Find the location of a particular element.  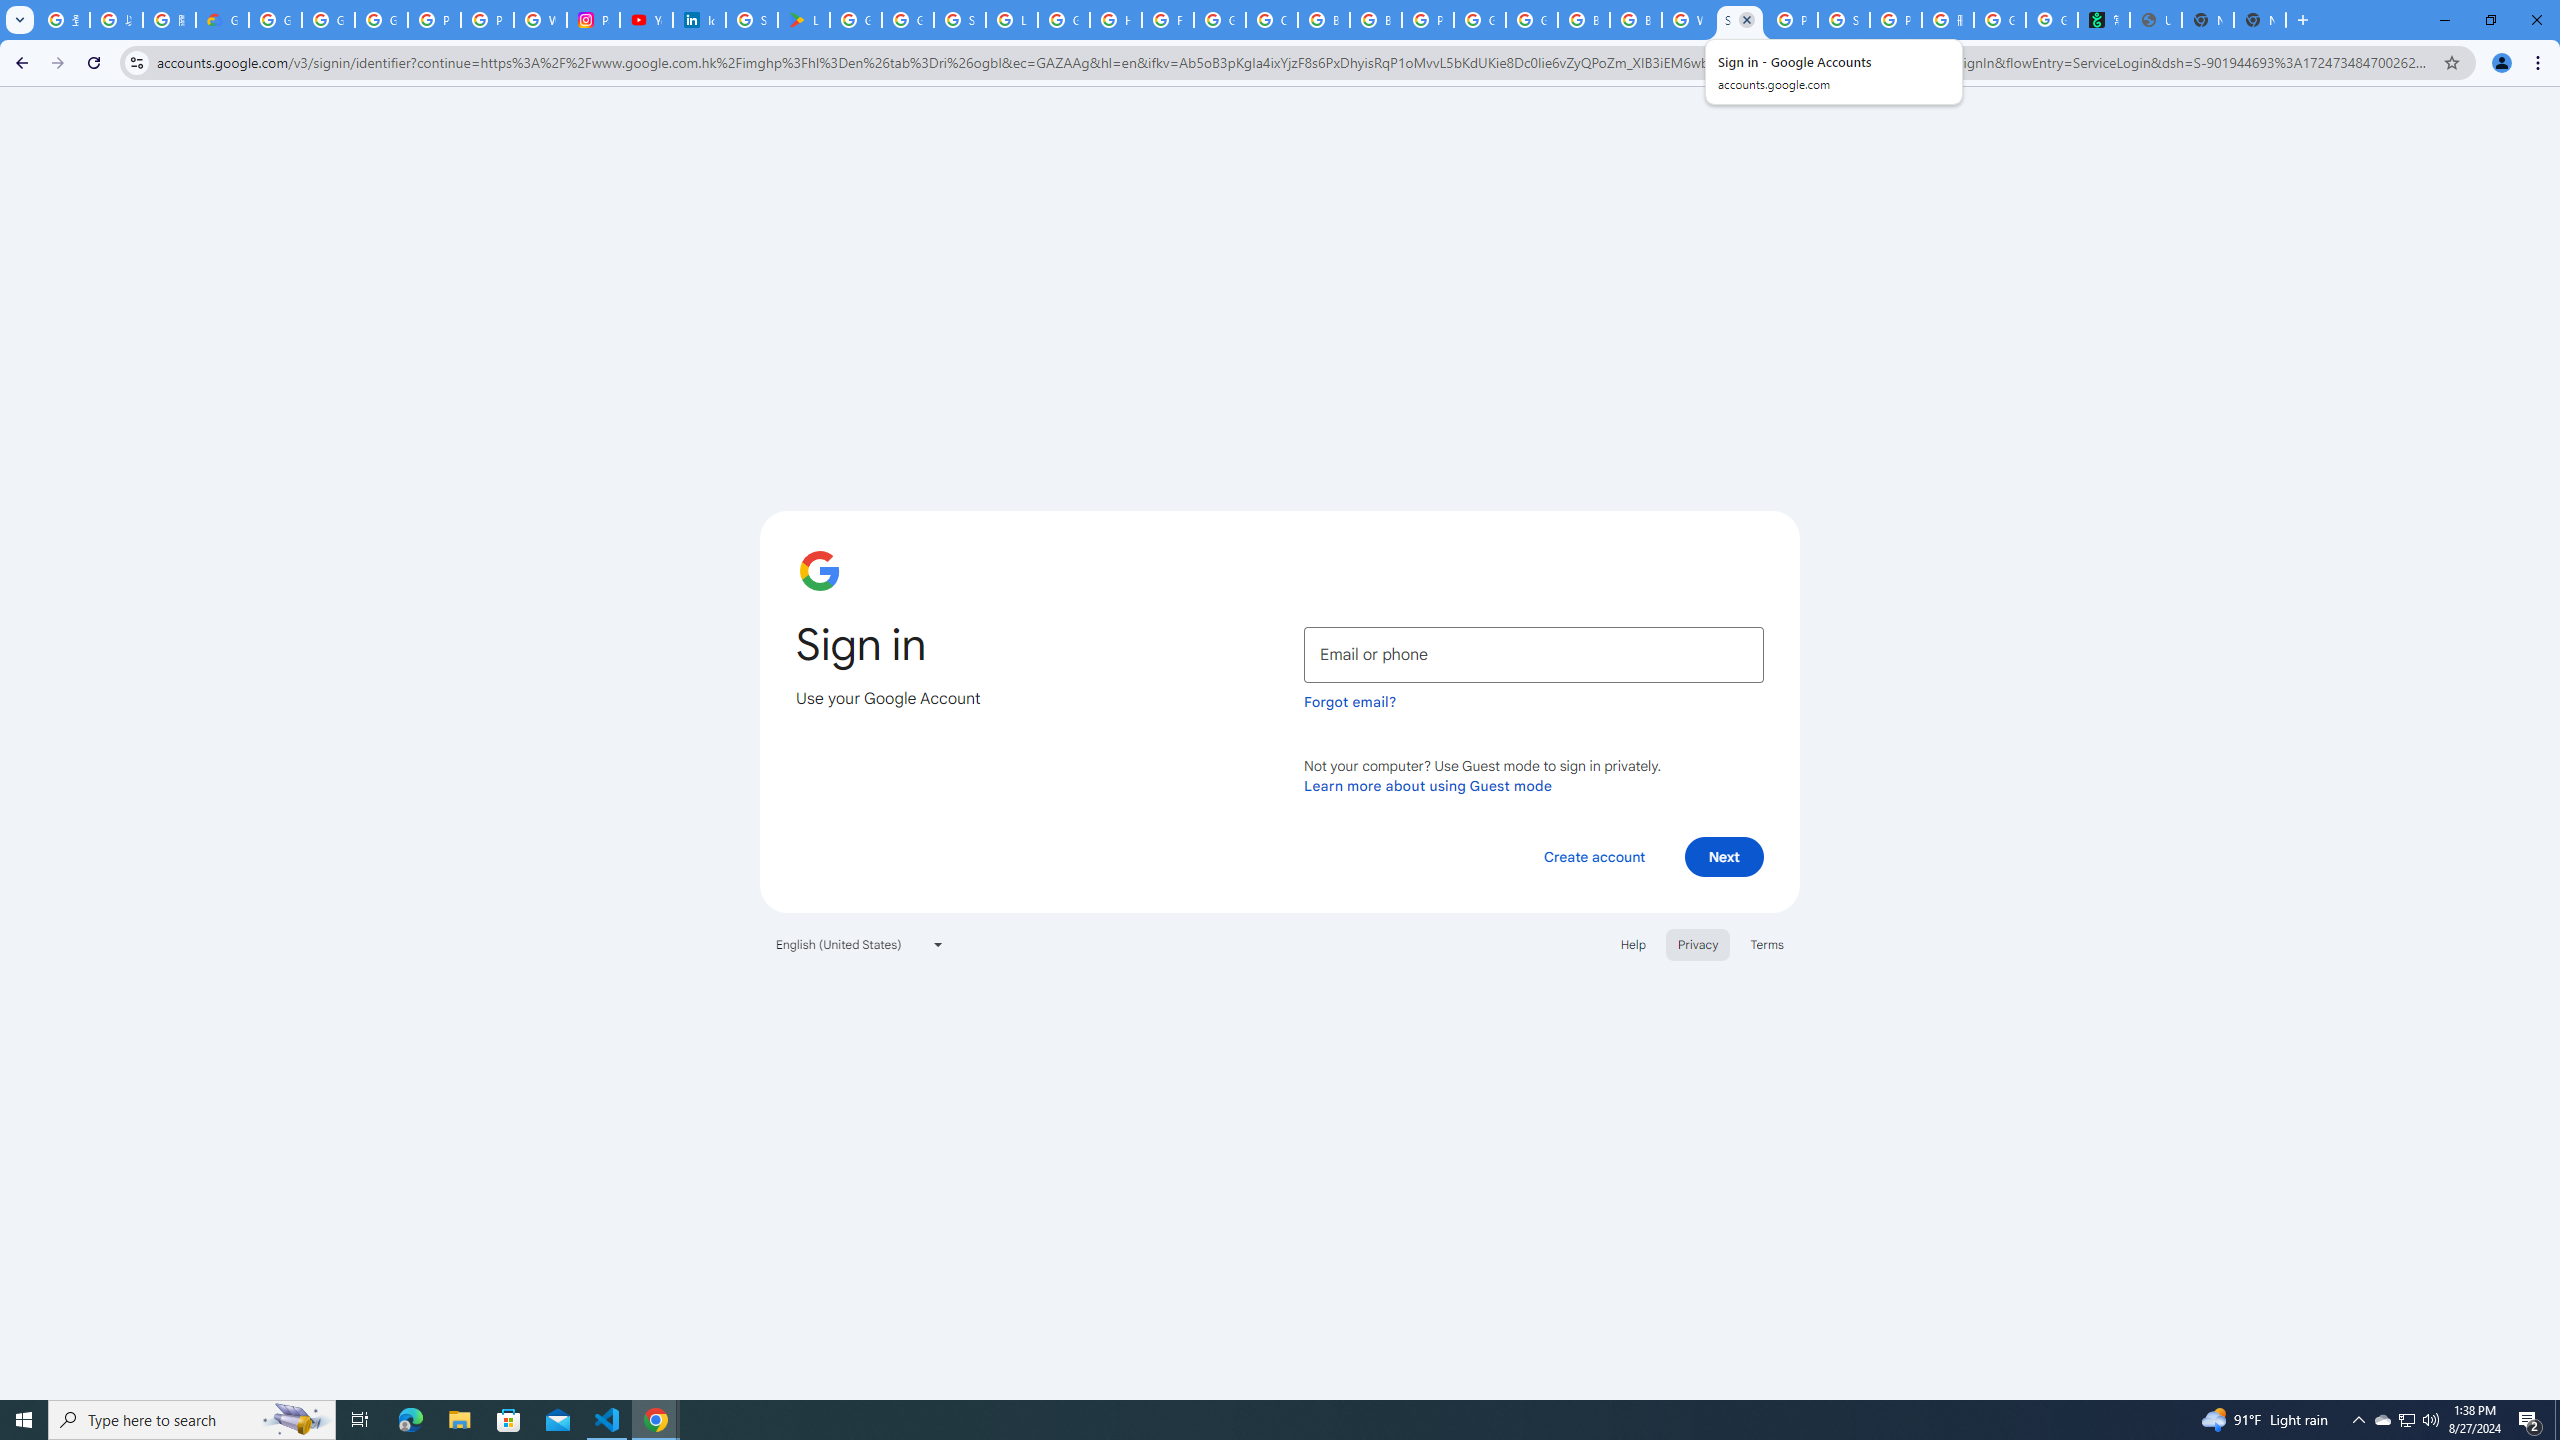

English (United States) is located at coordinates (860, 944).